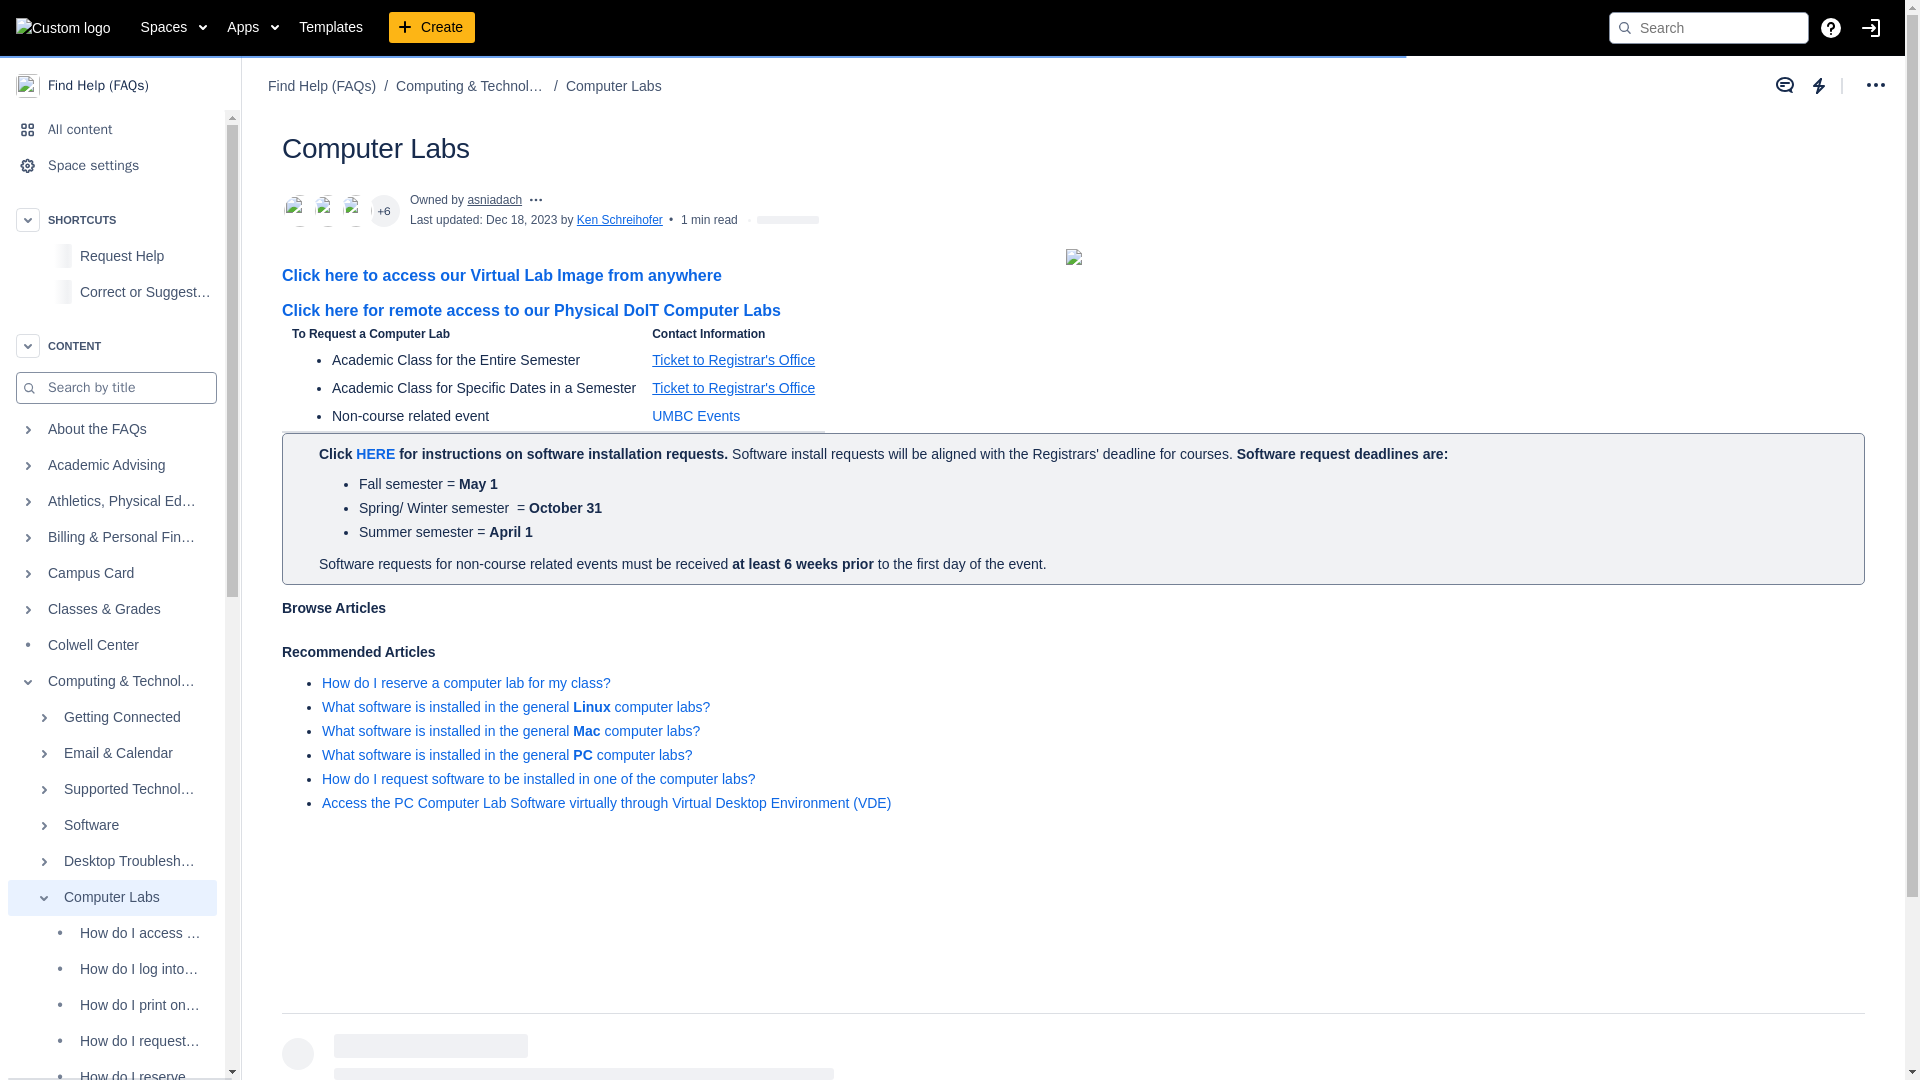 The width and height of the screenshot is (1920, 1080). What do you see at coordinates (112, 256) in the screenshot?
I see `Request Help` at bounding box center [112, 256].